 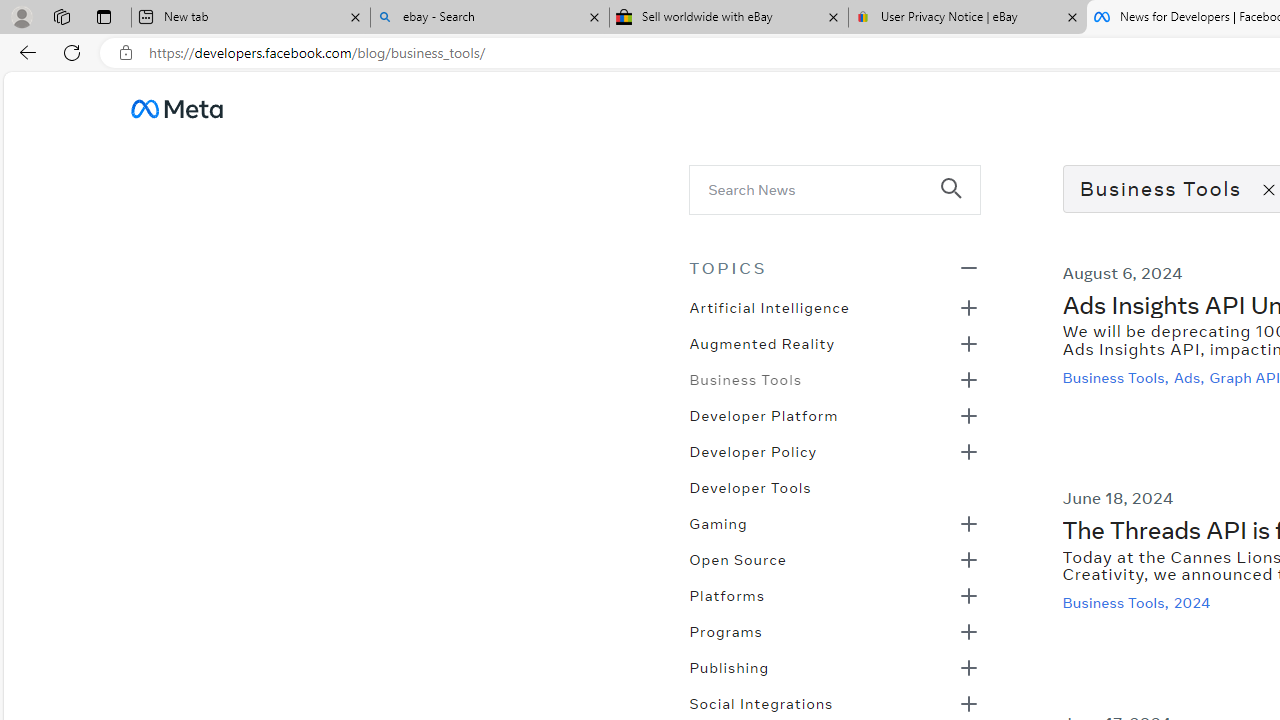 I want to click on User Privacy Notice | eBay, so click(x=967, y=18).